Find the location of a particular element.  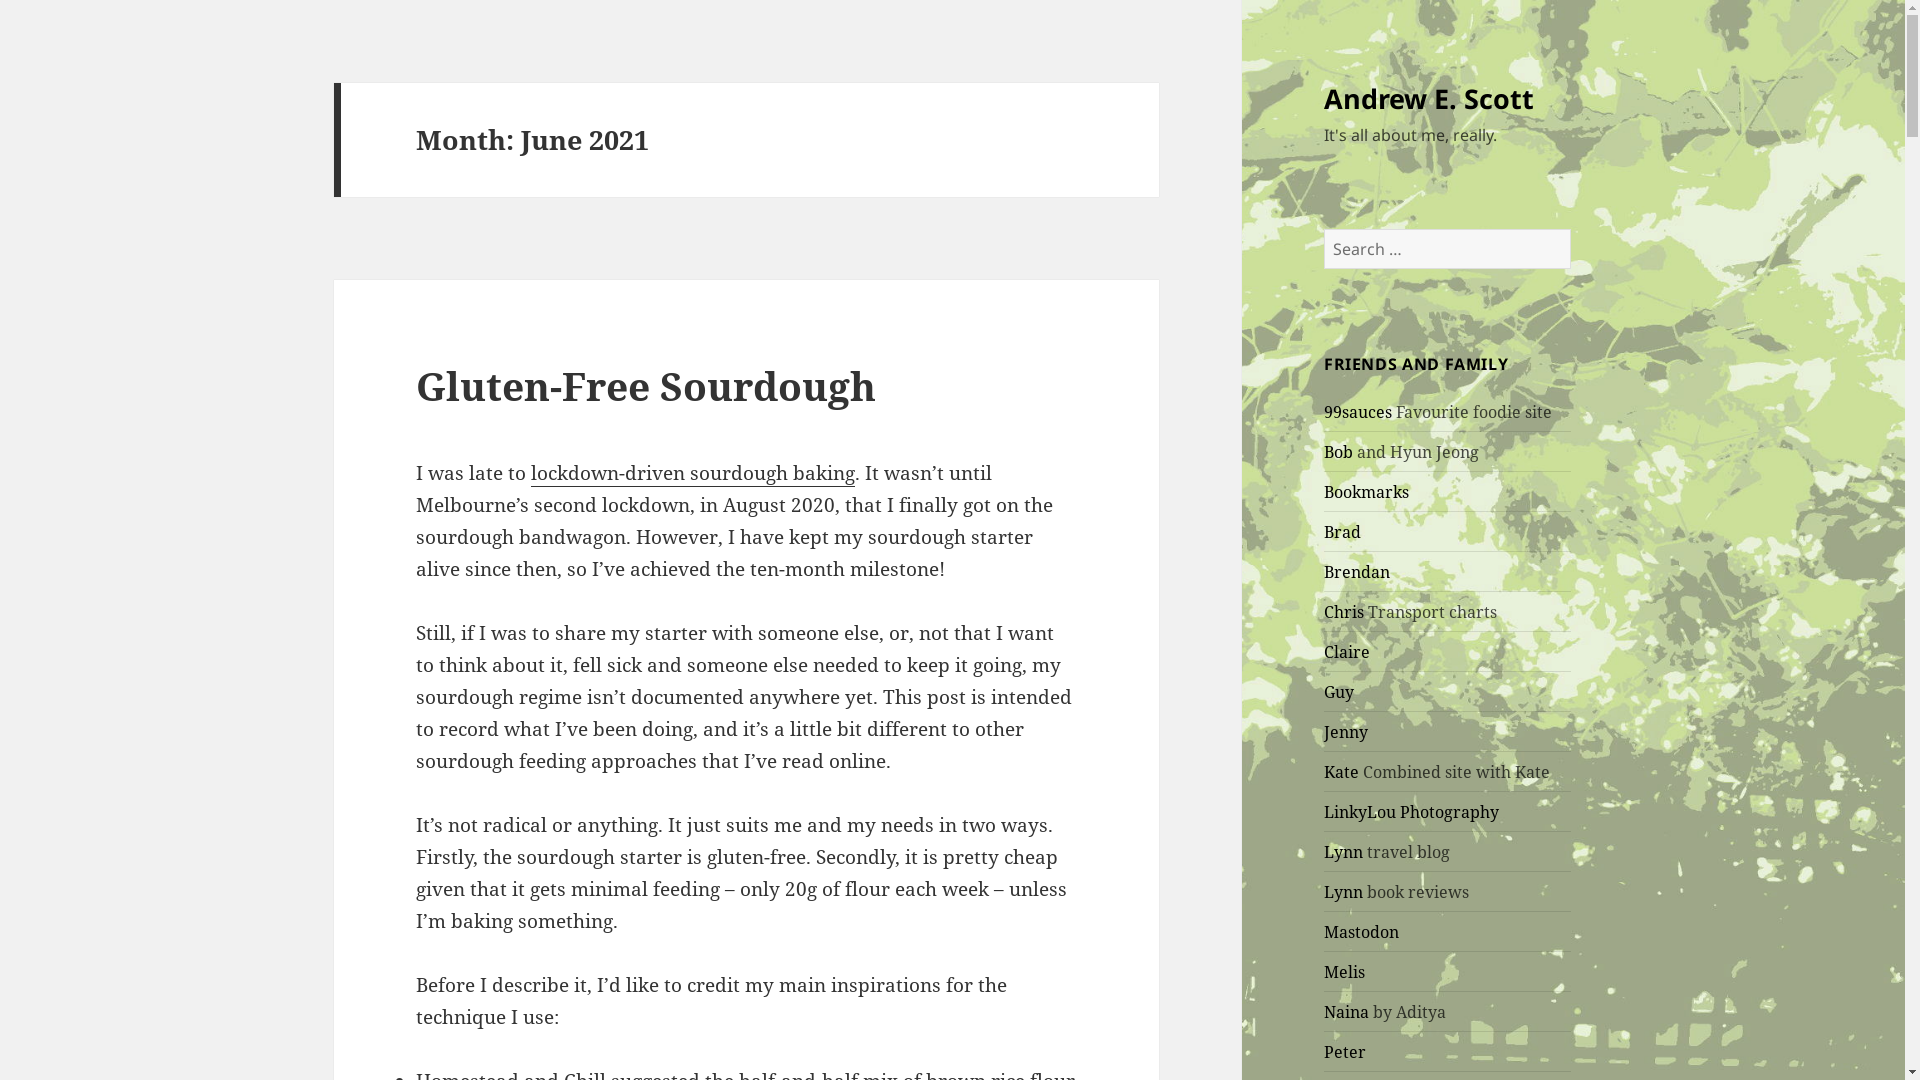

Andrew E. Scott is located at coordinates (1429, 98).